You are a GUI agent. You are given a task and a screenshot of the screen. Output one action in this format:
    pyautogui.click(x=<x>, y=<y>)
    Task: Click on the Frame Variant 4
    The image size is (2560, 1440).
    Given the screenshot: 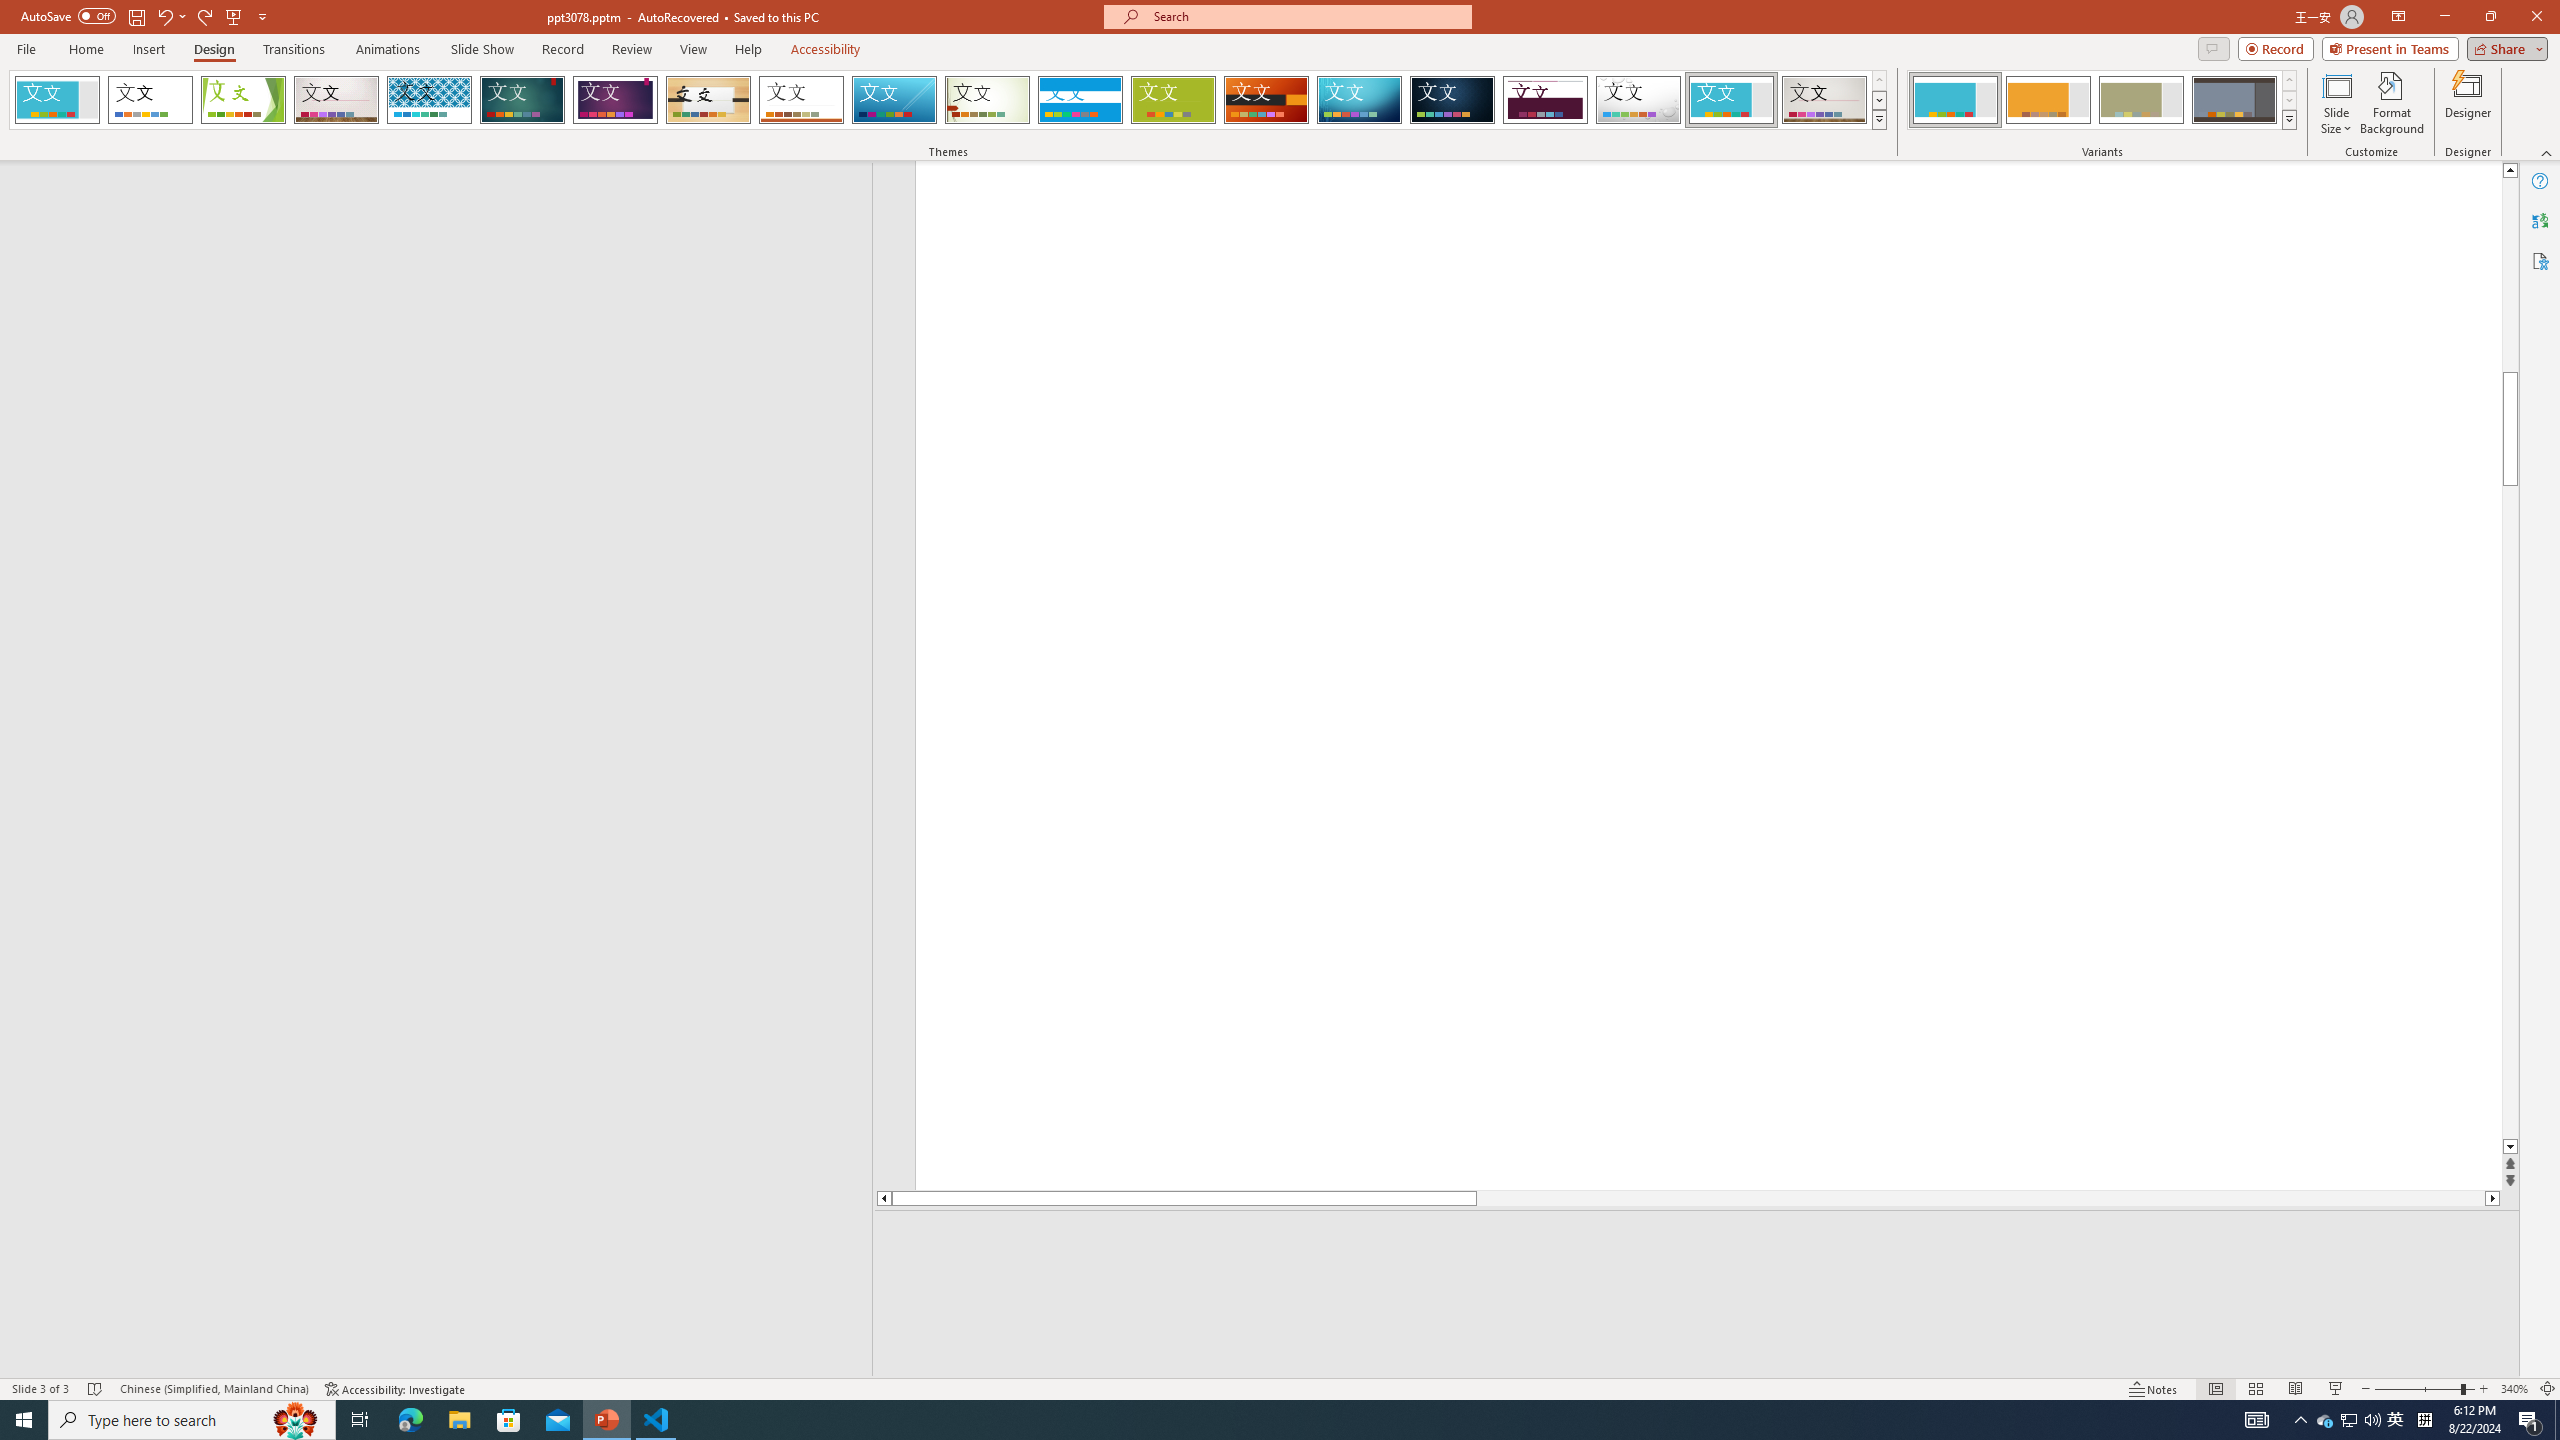 What is the action you would take?
    pyautogui.click(x=2234, y=100)
    